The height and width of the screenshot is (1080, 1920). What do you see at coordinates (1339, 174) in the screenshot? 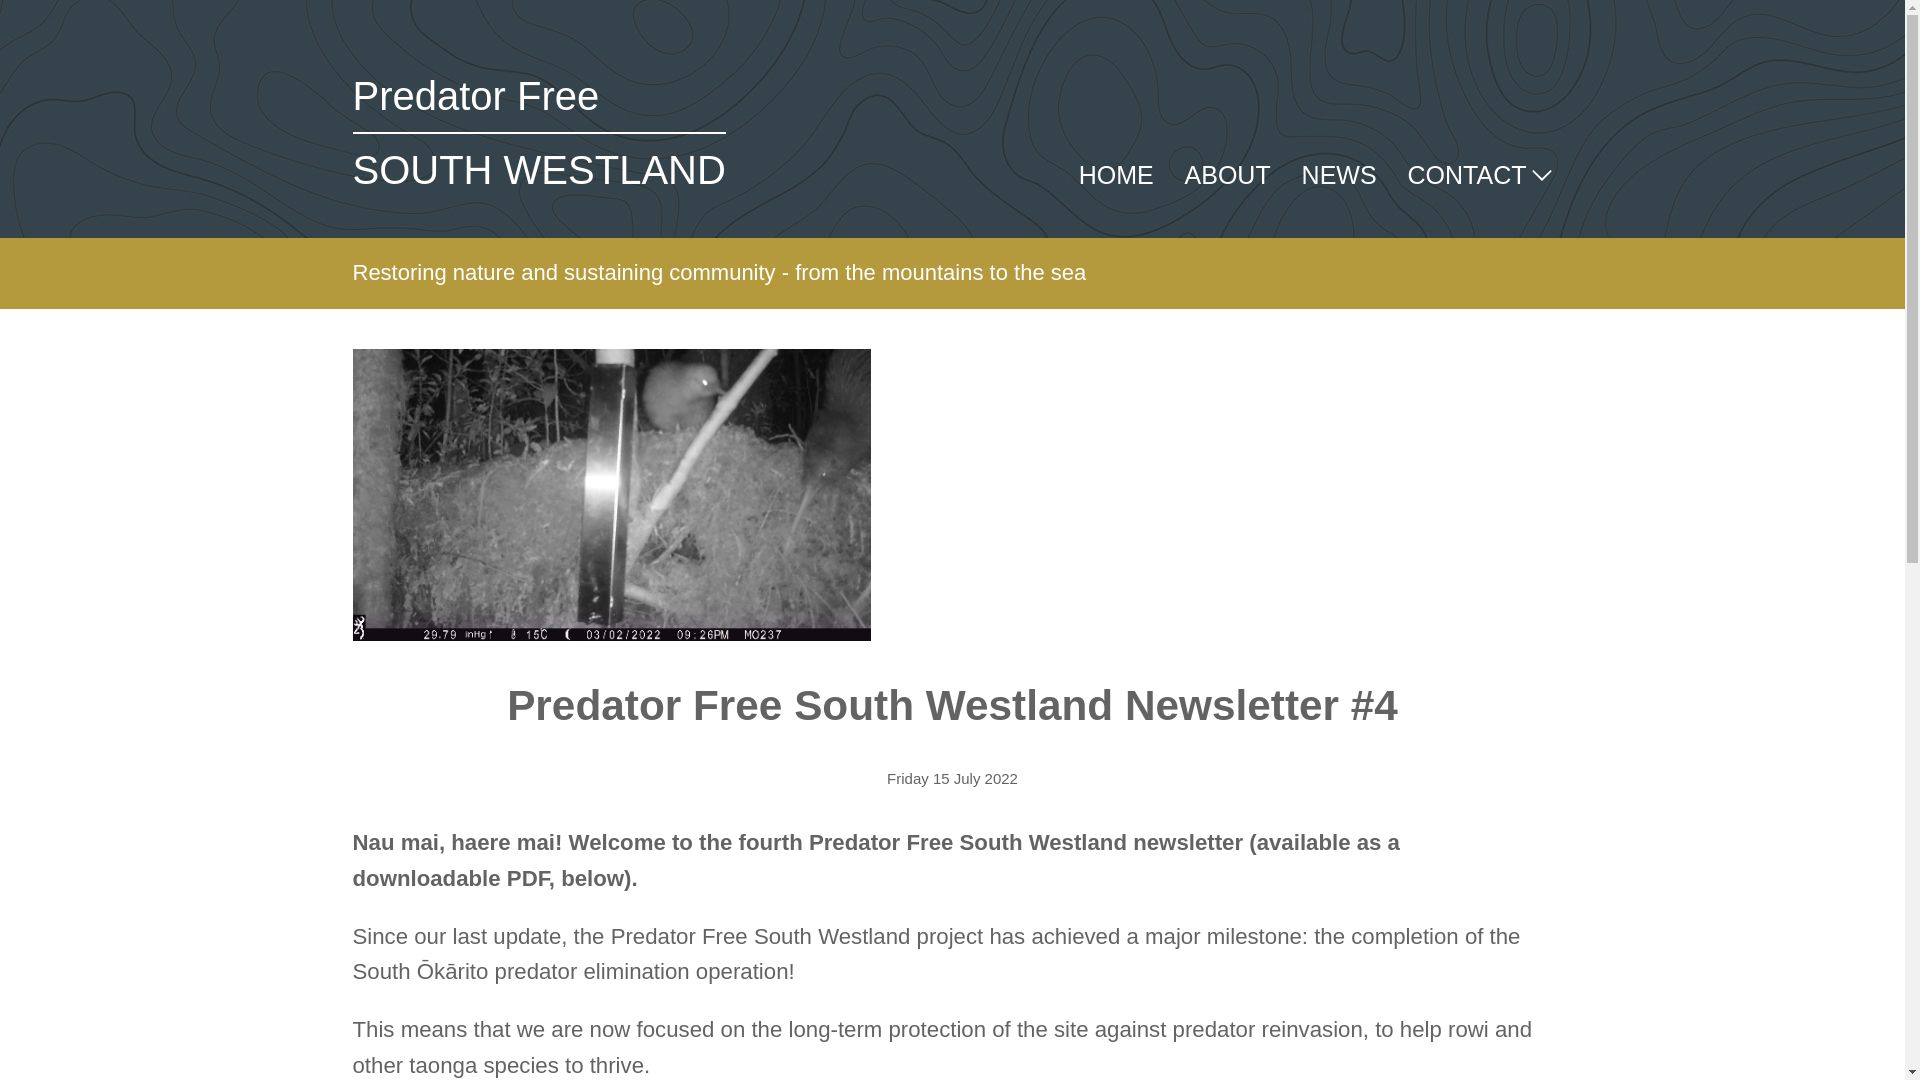
I see `ABOUT` at bounding box center [1339, 174].